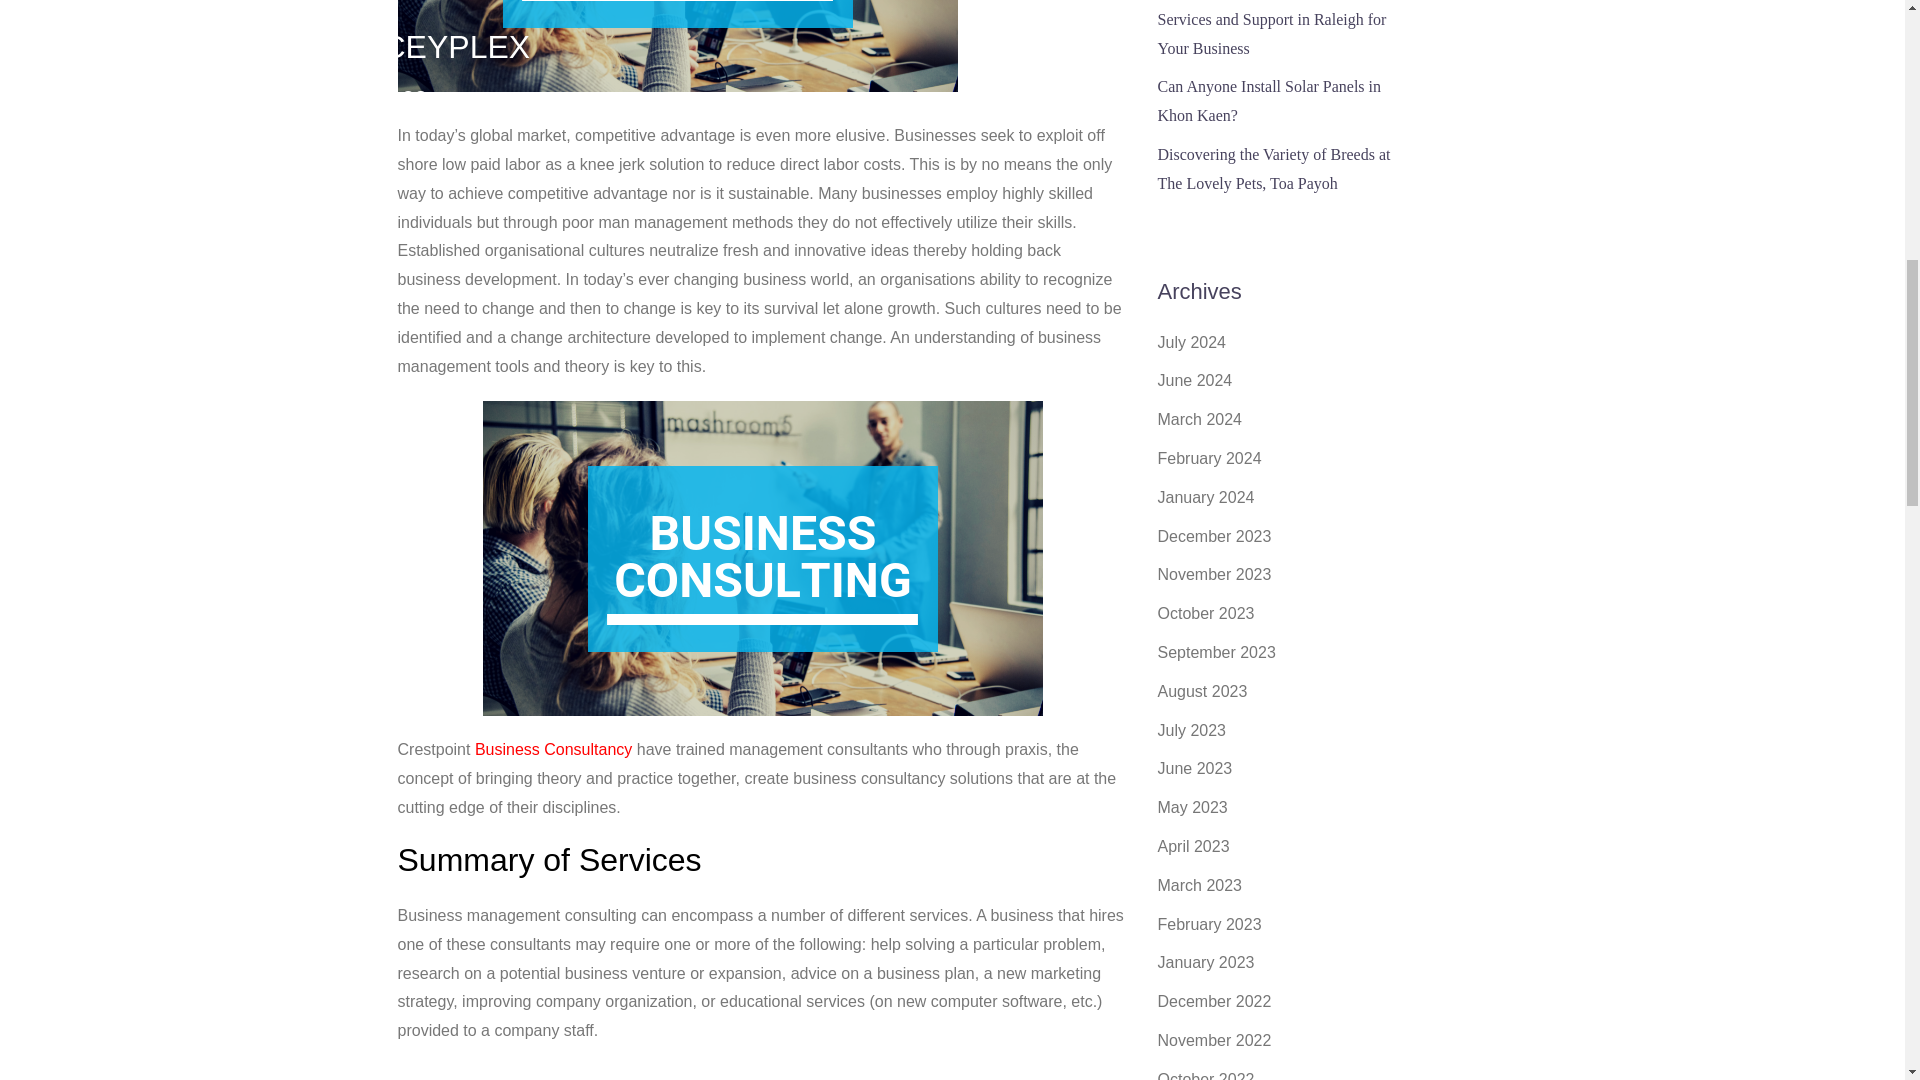 The height and width of the screenshot is (1080, 1920). What do you see at coordinates (552, 749) in the screenshot?
I see `Business Consultancy` at bounding box center [552, 749].